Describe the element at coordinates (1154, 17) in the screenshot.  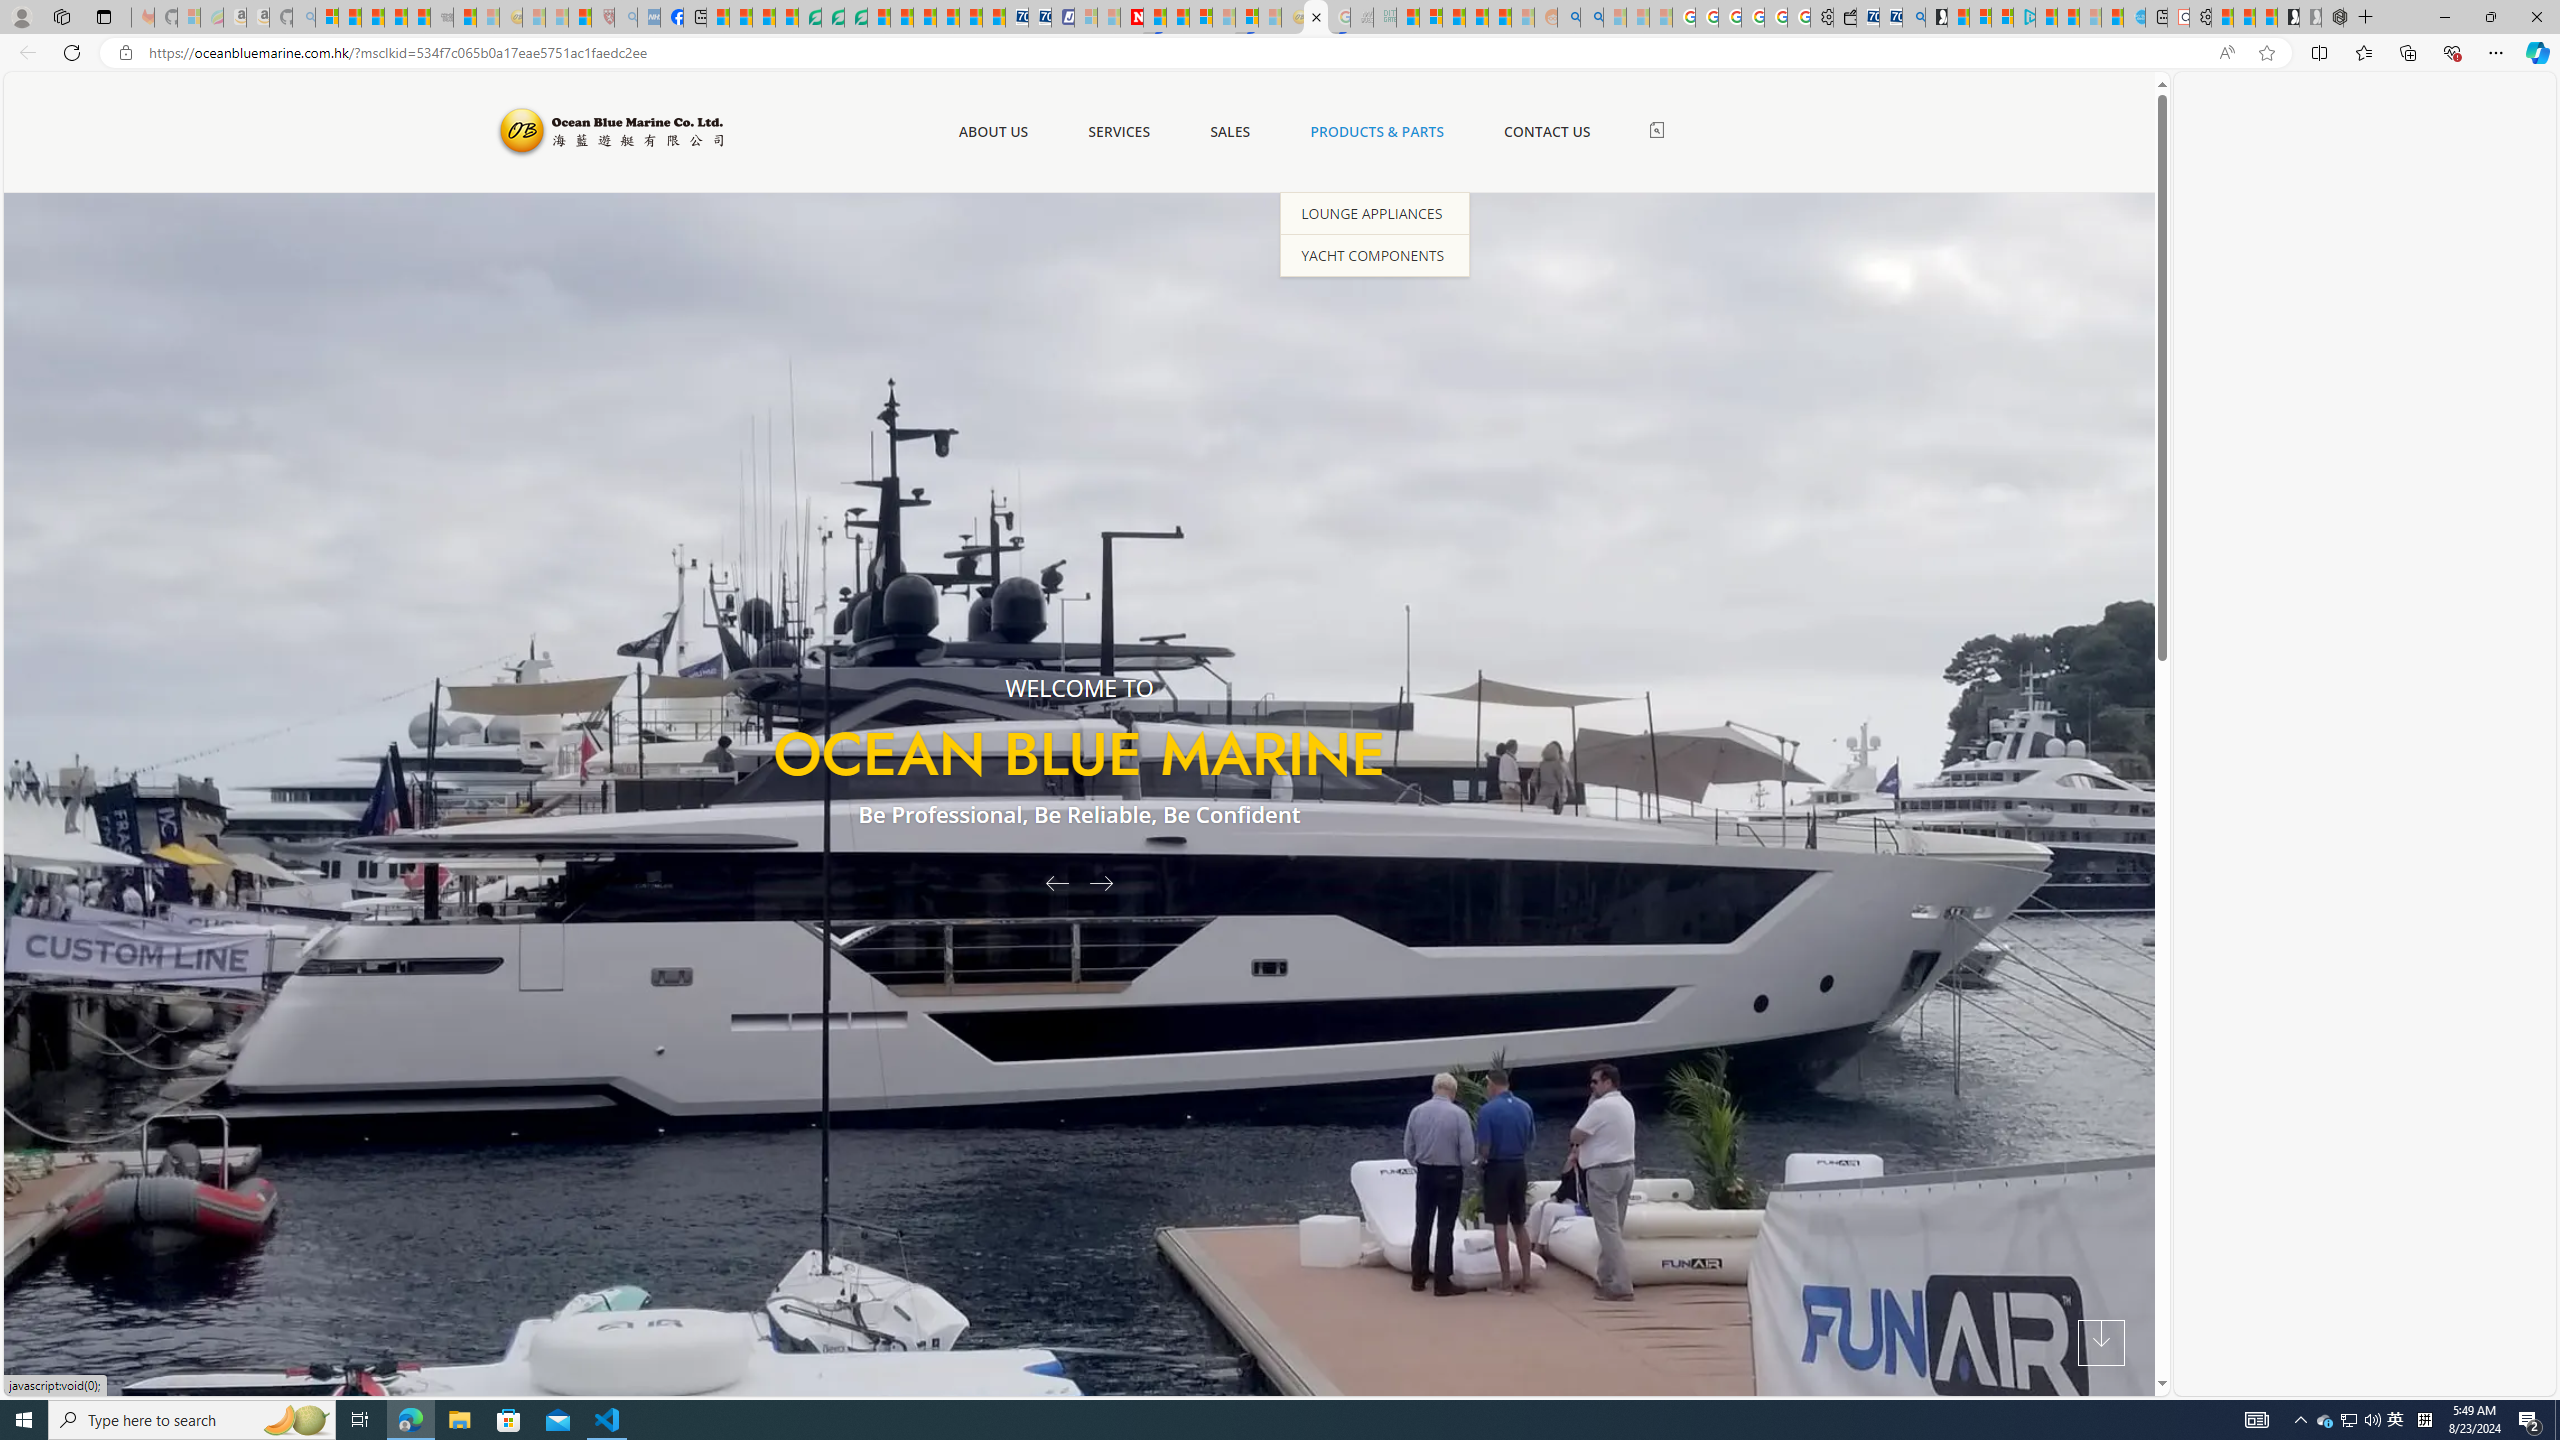
I see `Trusted Community Engagement and Contributions | Guidelines` at that location.